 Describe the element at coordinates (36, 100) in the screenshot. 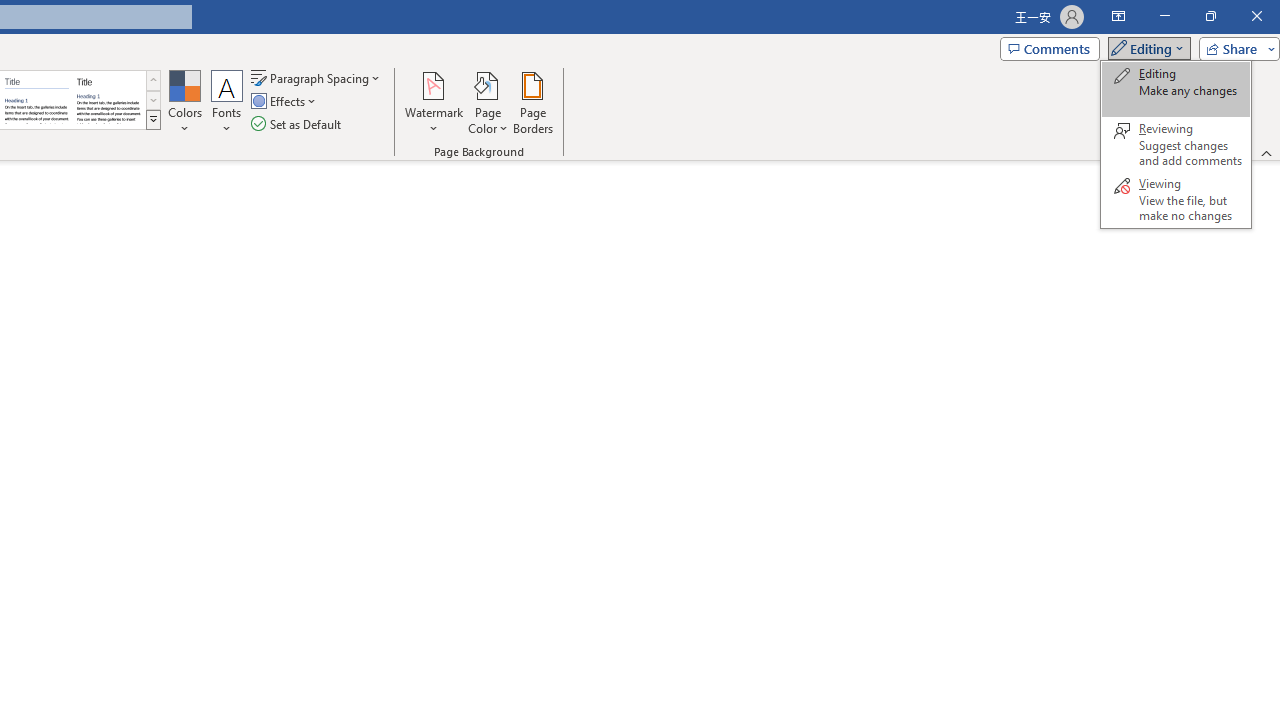

I see `Word 2010` at that location.